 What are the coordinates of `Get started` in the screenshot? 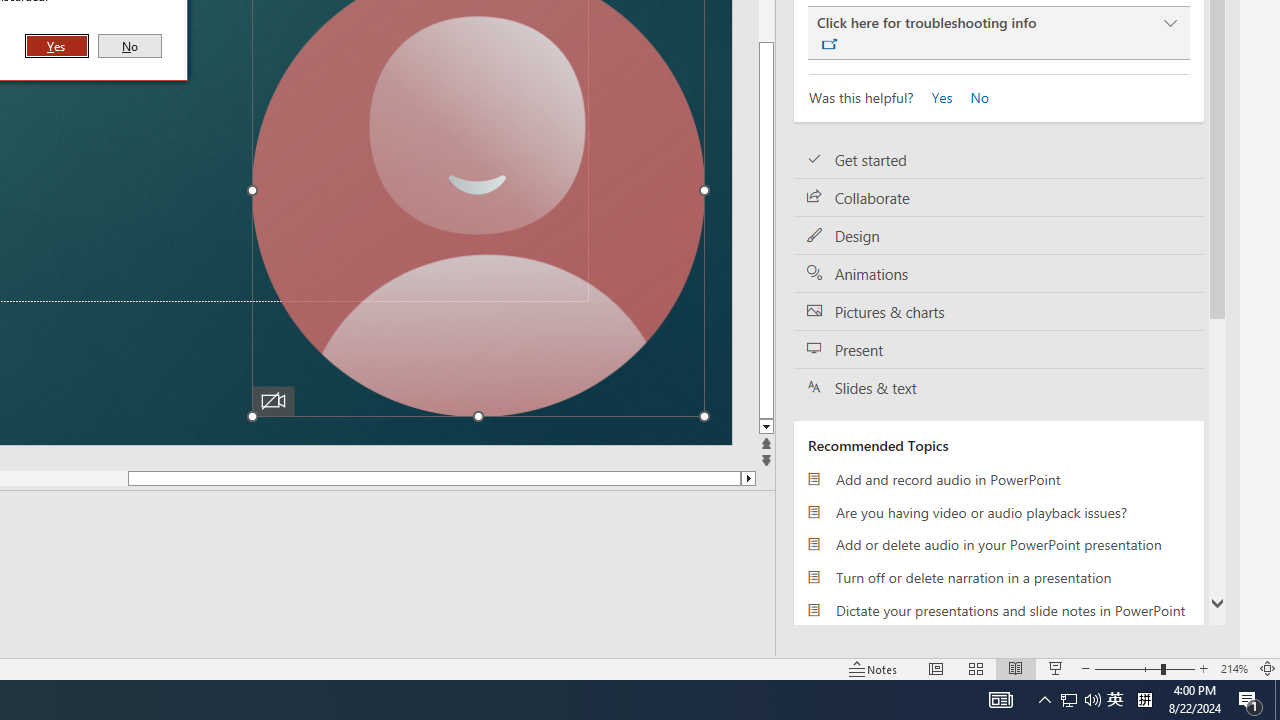 It's located at (998, 160).